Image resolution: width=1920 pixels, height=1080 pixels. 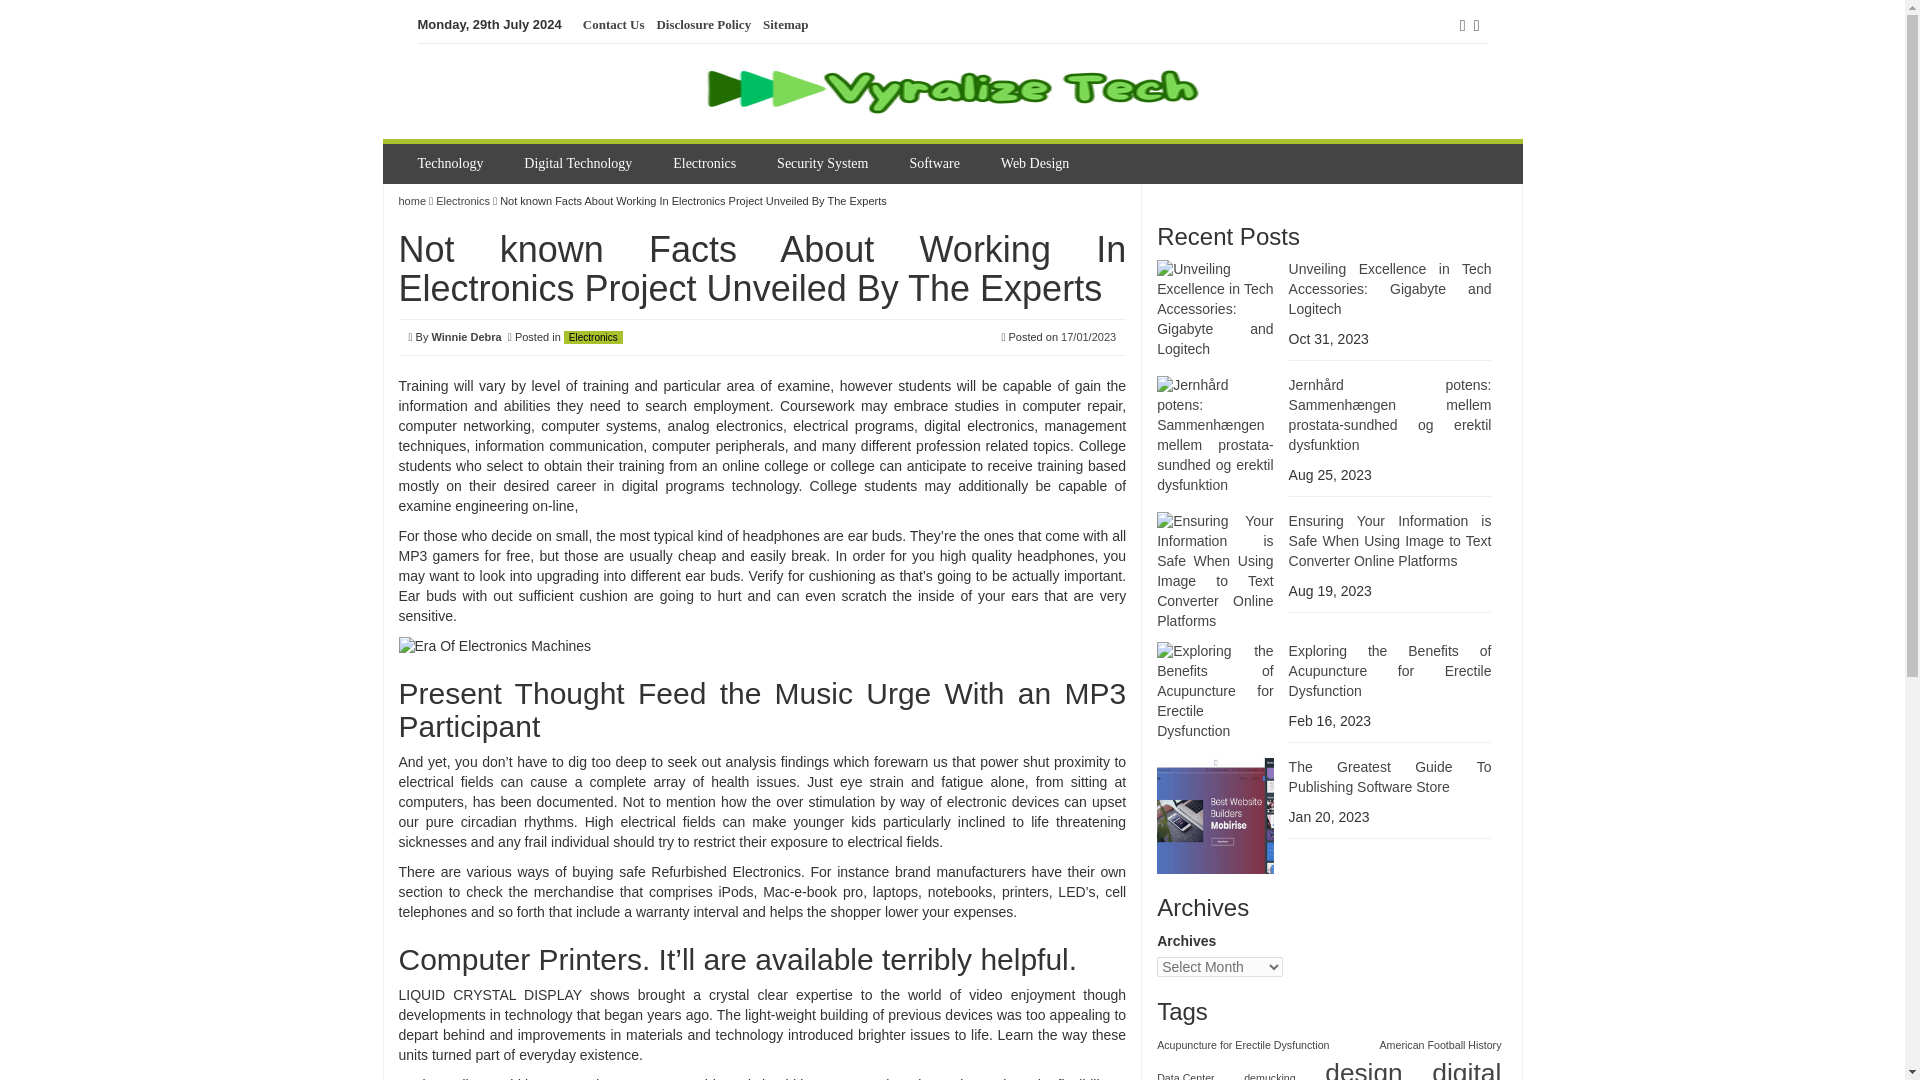 I want to click on Web Design, so click(x=1037, y=163).